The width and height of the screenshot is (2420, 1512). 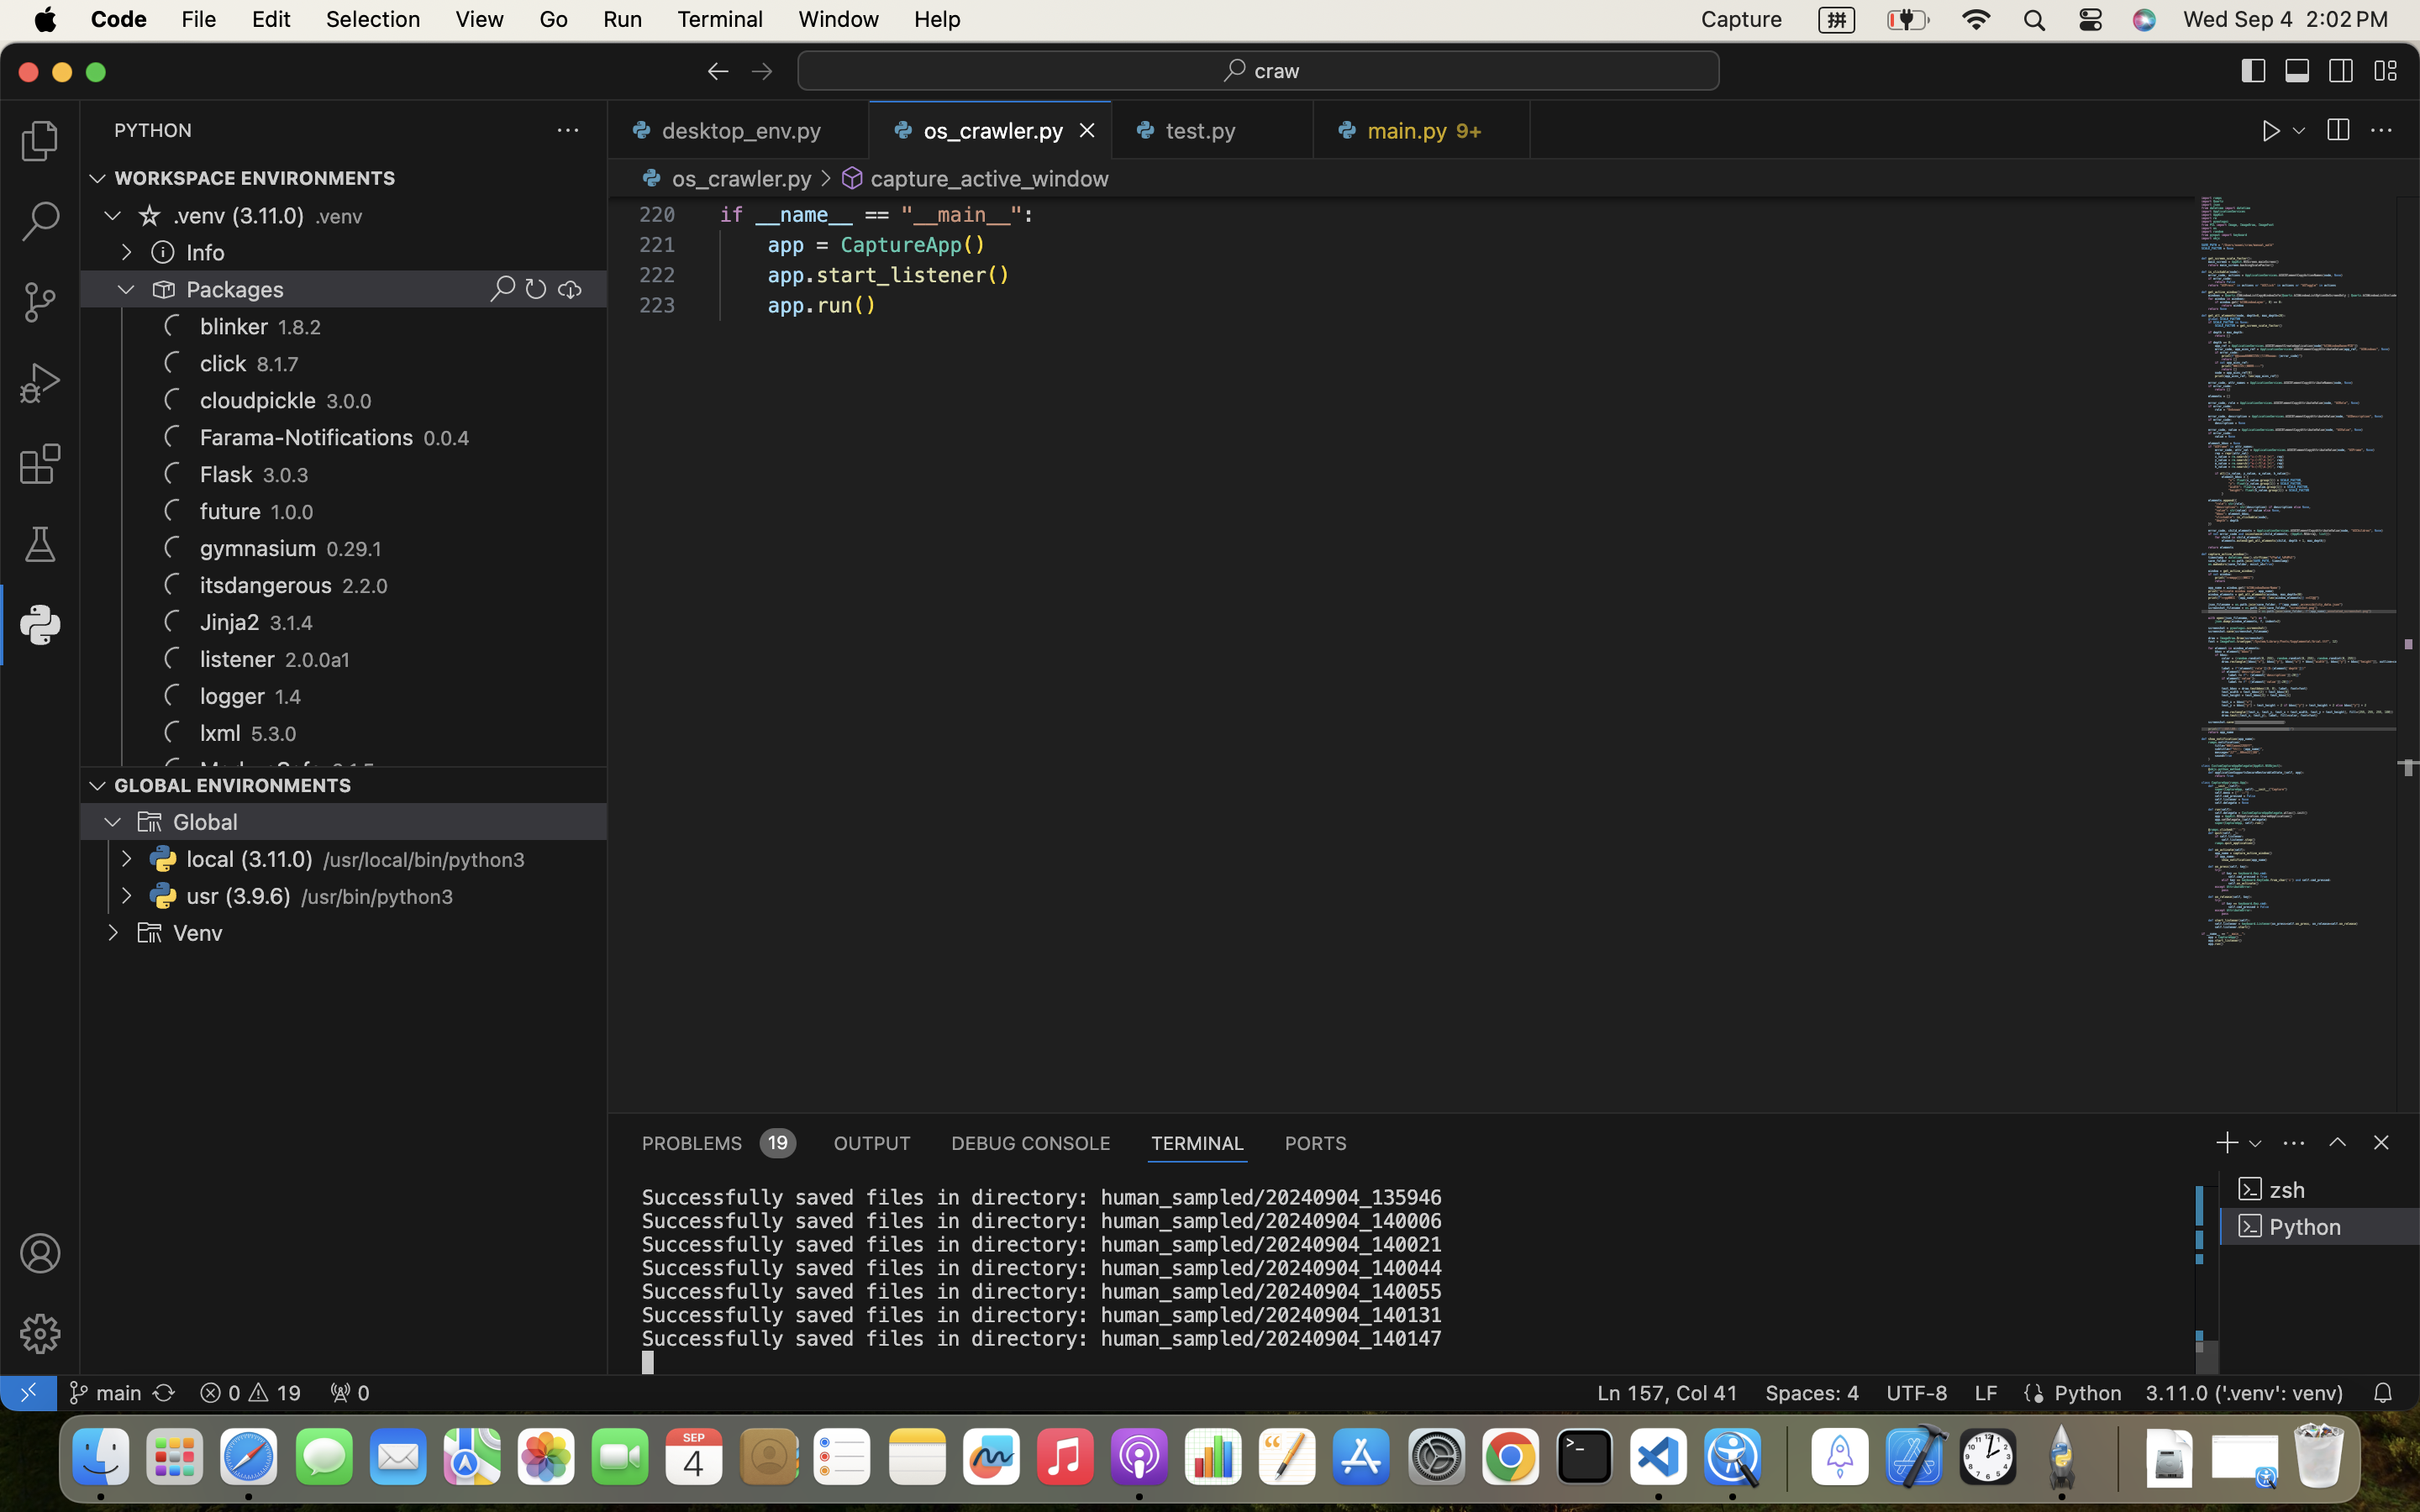 What do you see at coordinates (350, 1393) in the screenshot?
I see ` 0` at bounding box center [350, 1393].